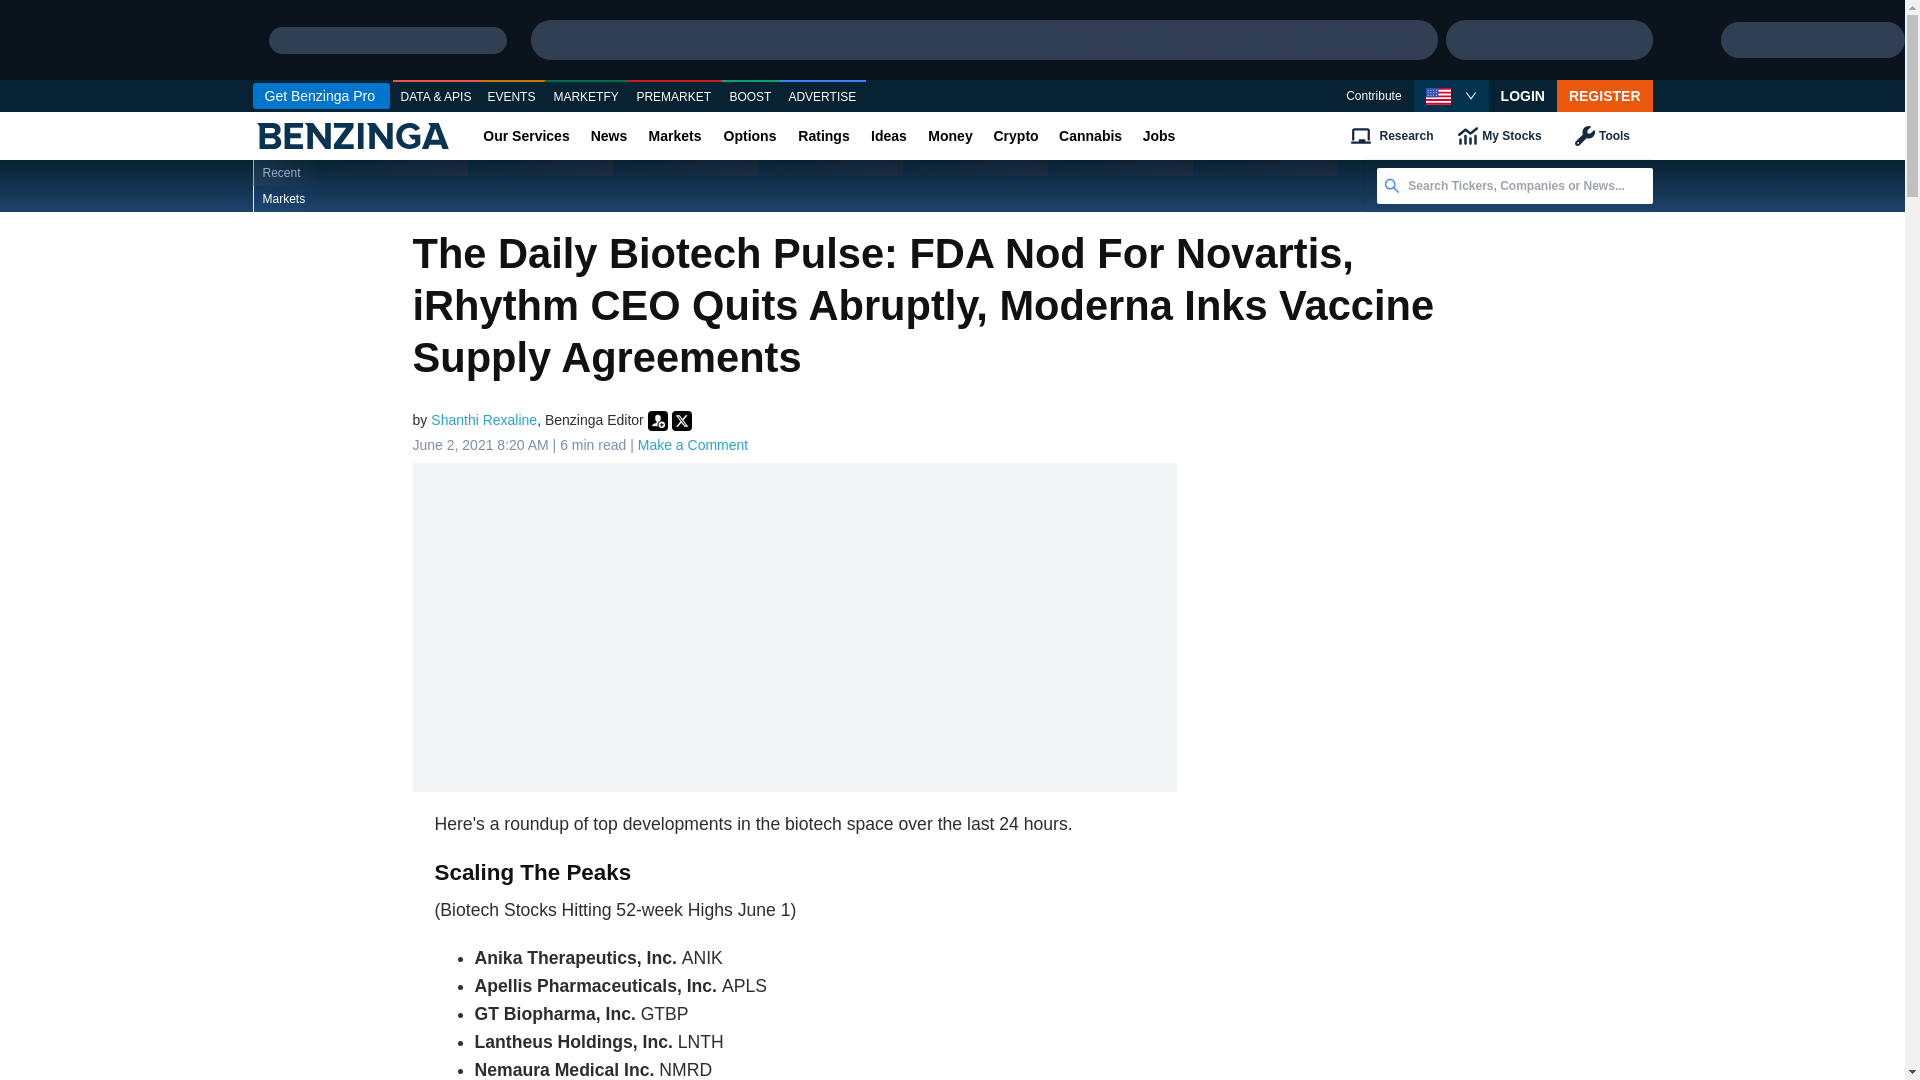 The image size is (1920, 1080). I want to click on Get Benzinga Pro, so click(320, 96).